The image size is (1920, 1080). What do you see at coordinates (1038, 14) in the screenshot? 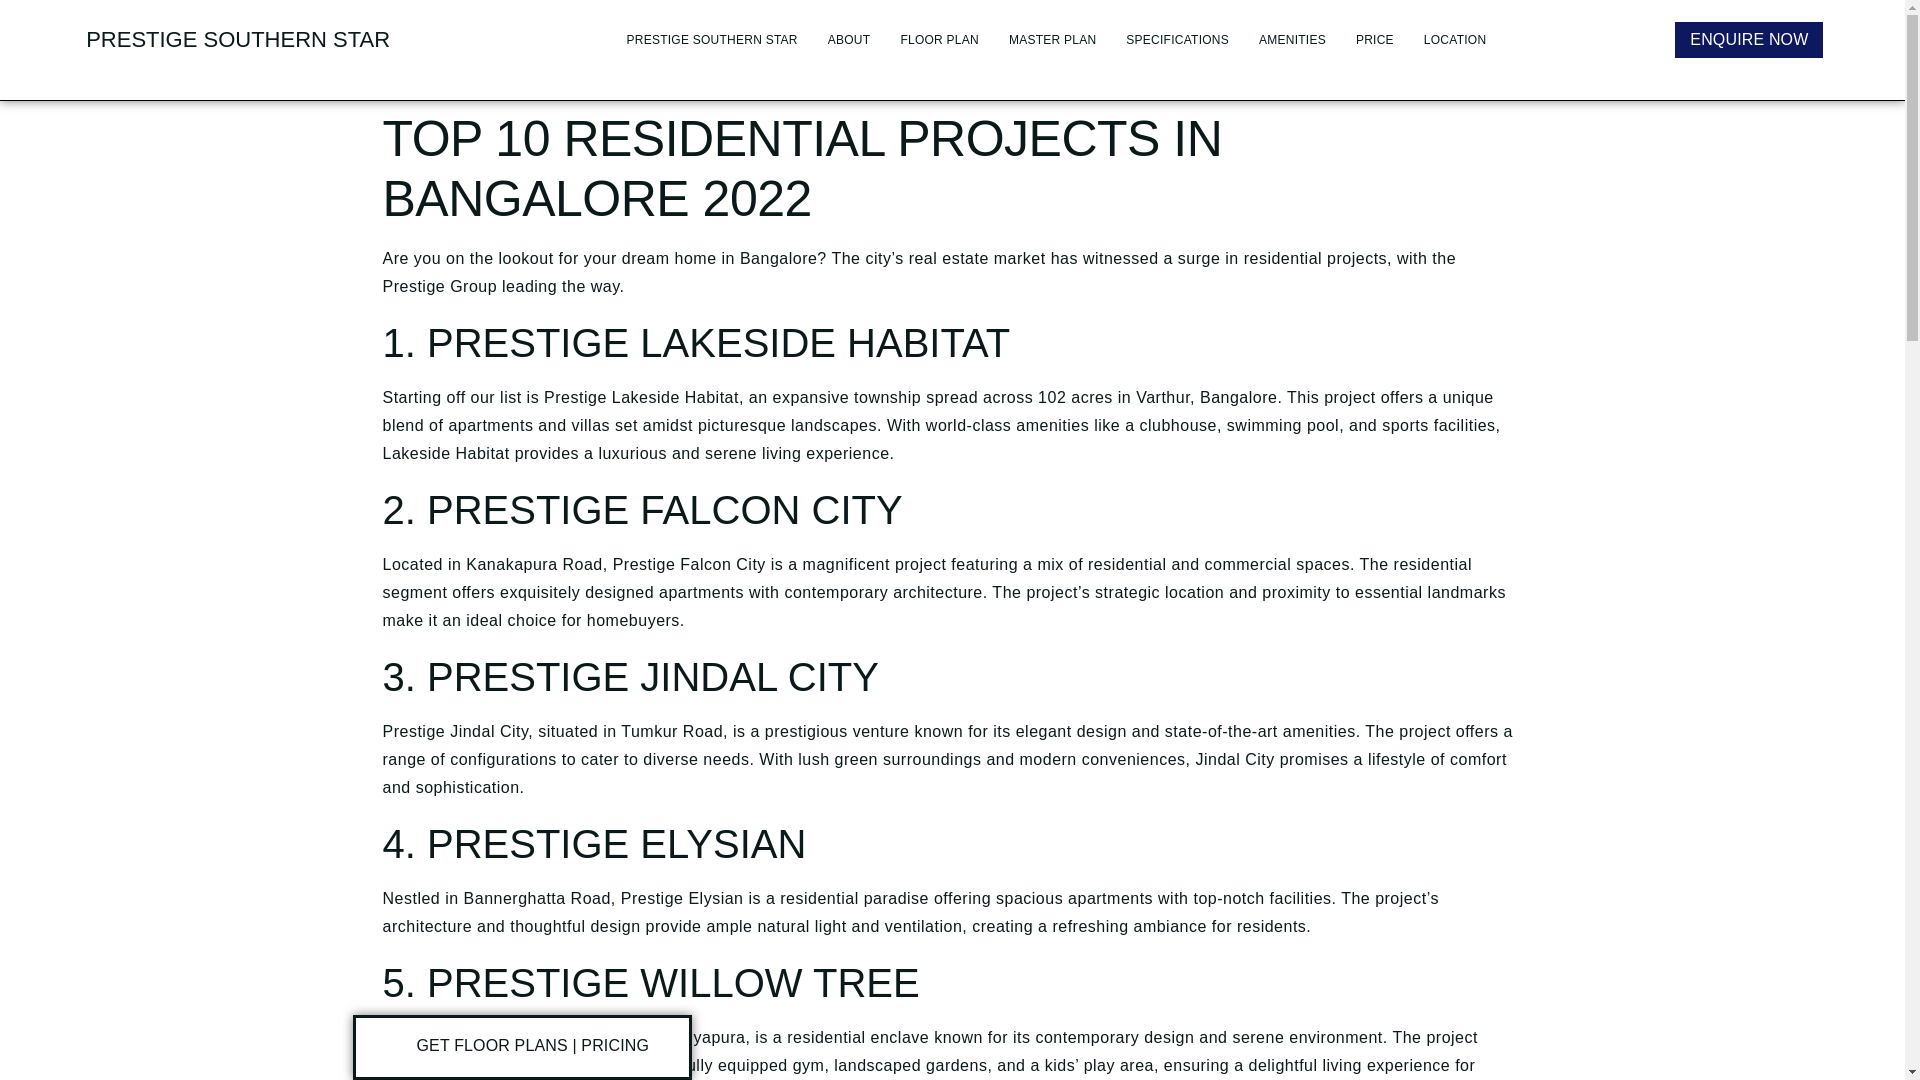
I see `MASTER PLAN` at bounding box center [1038, 14].